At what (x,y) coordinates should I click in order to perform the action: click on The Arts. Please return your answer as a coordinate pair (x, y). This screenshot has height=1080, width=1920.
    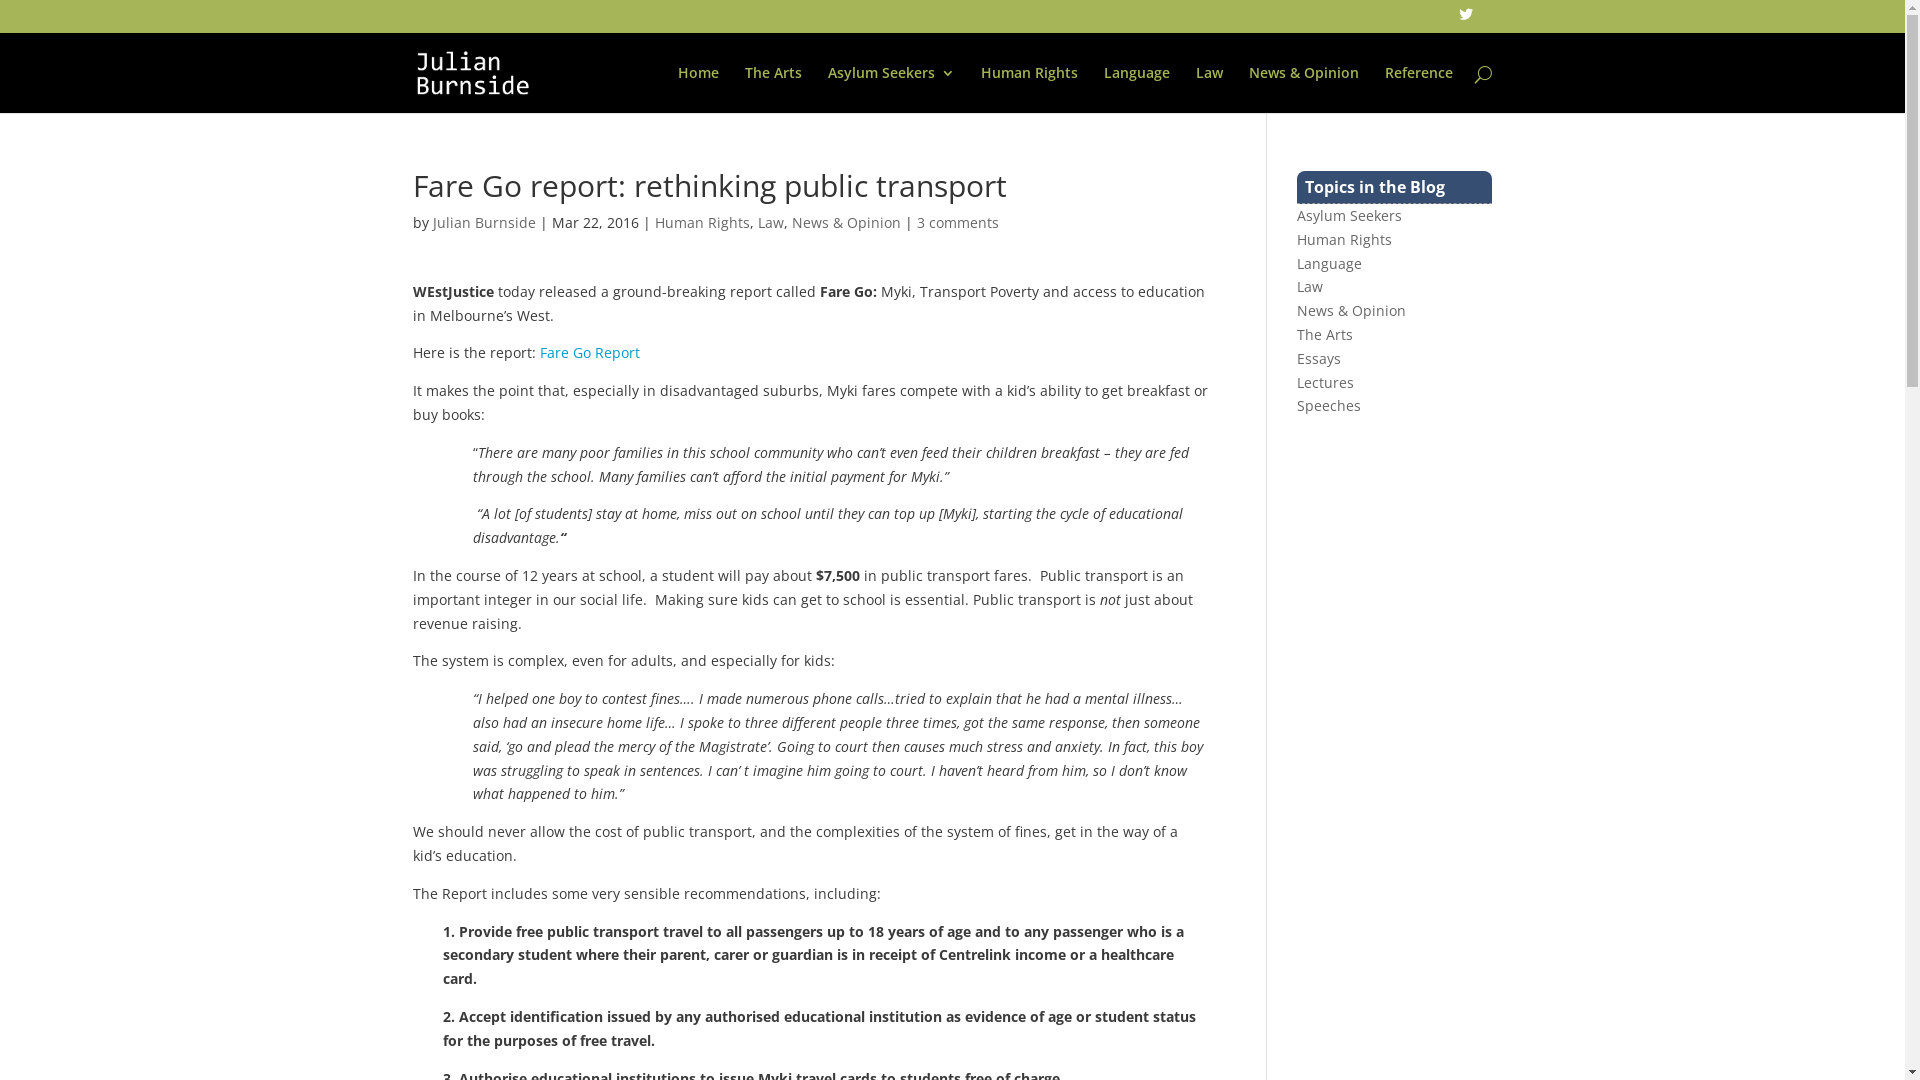
    Looking at the image, I should click on (1325, 334).